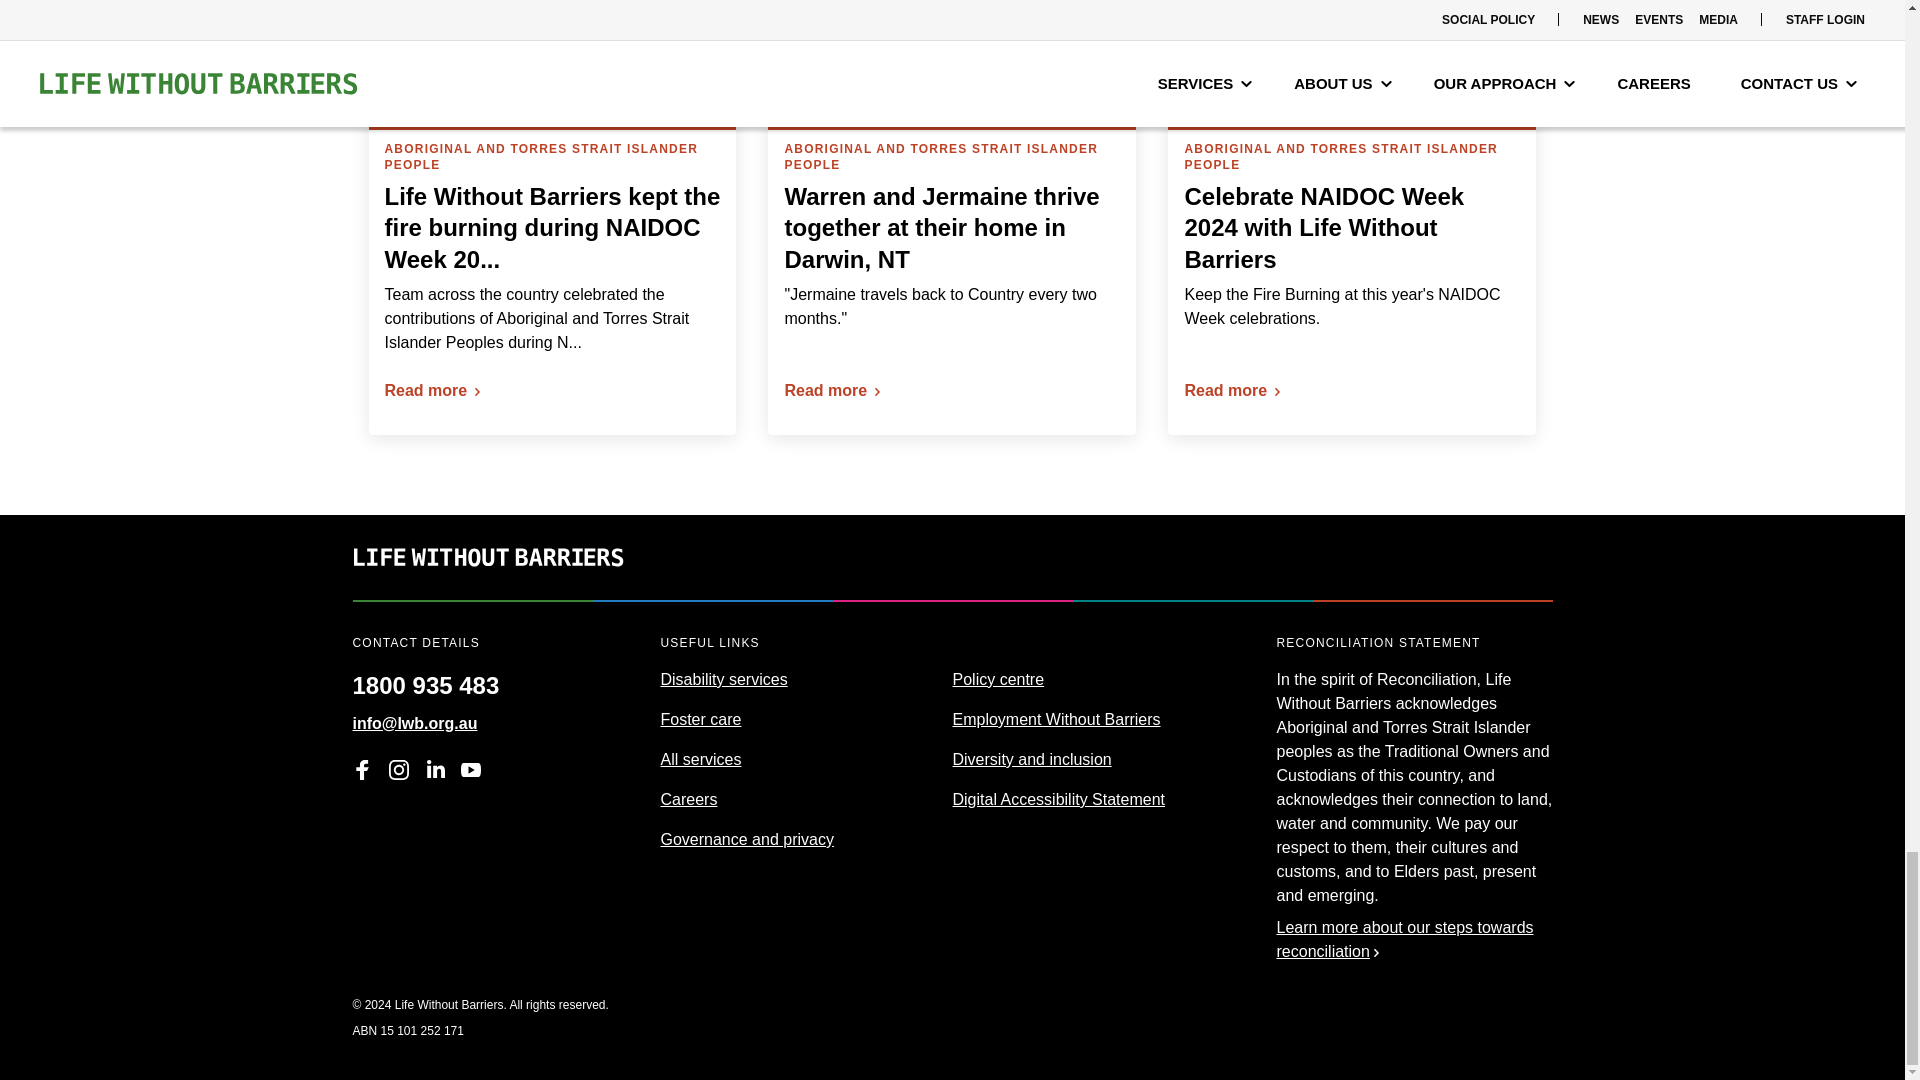 The height and width of the screenshot is (1080, 1920). I want to click on 1800 935 483, so click(425, 678).